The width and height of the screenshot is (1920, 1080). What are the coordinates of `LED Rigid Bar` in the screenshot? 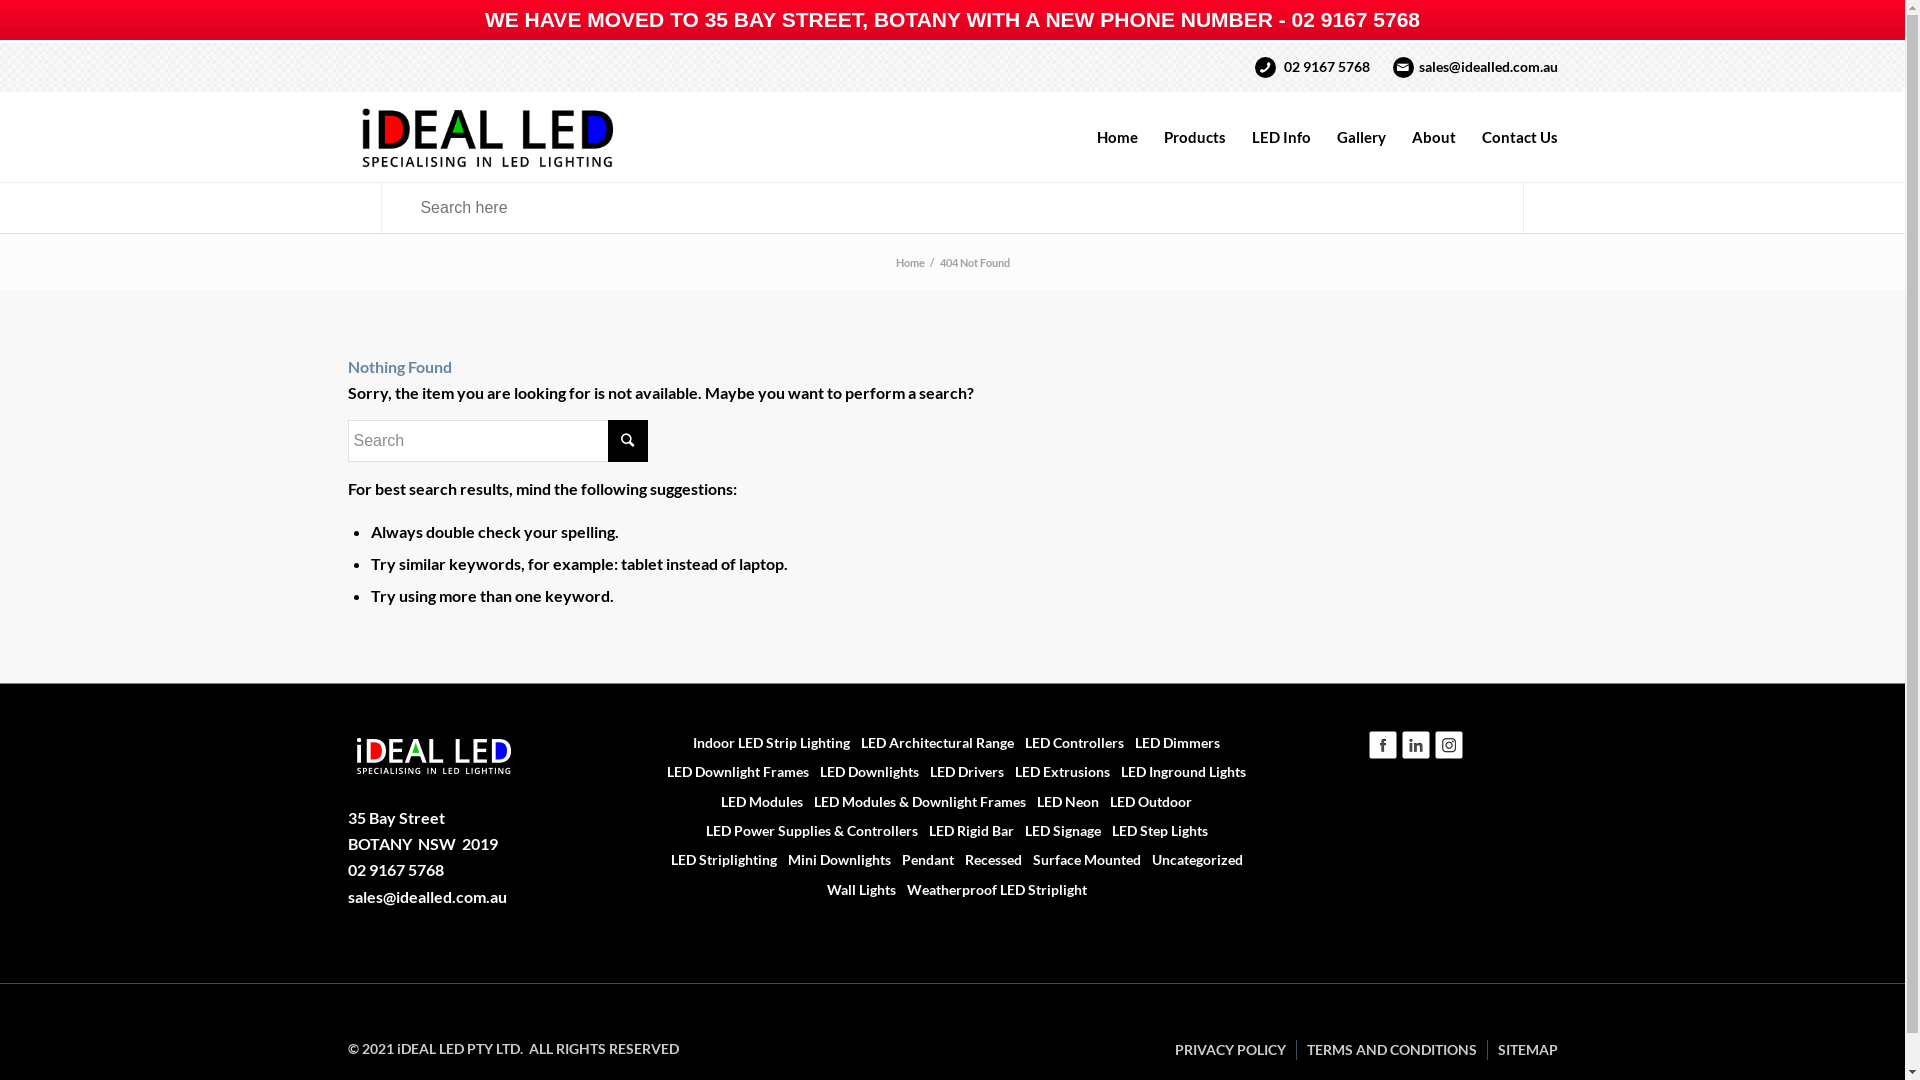 It's located at (966, 830).